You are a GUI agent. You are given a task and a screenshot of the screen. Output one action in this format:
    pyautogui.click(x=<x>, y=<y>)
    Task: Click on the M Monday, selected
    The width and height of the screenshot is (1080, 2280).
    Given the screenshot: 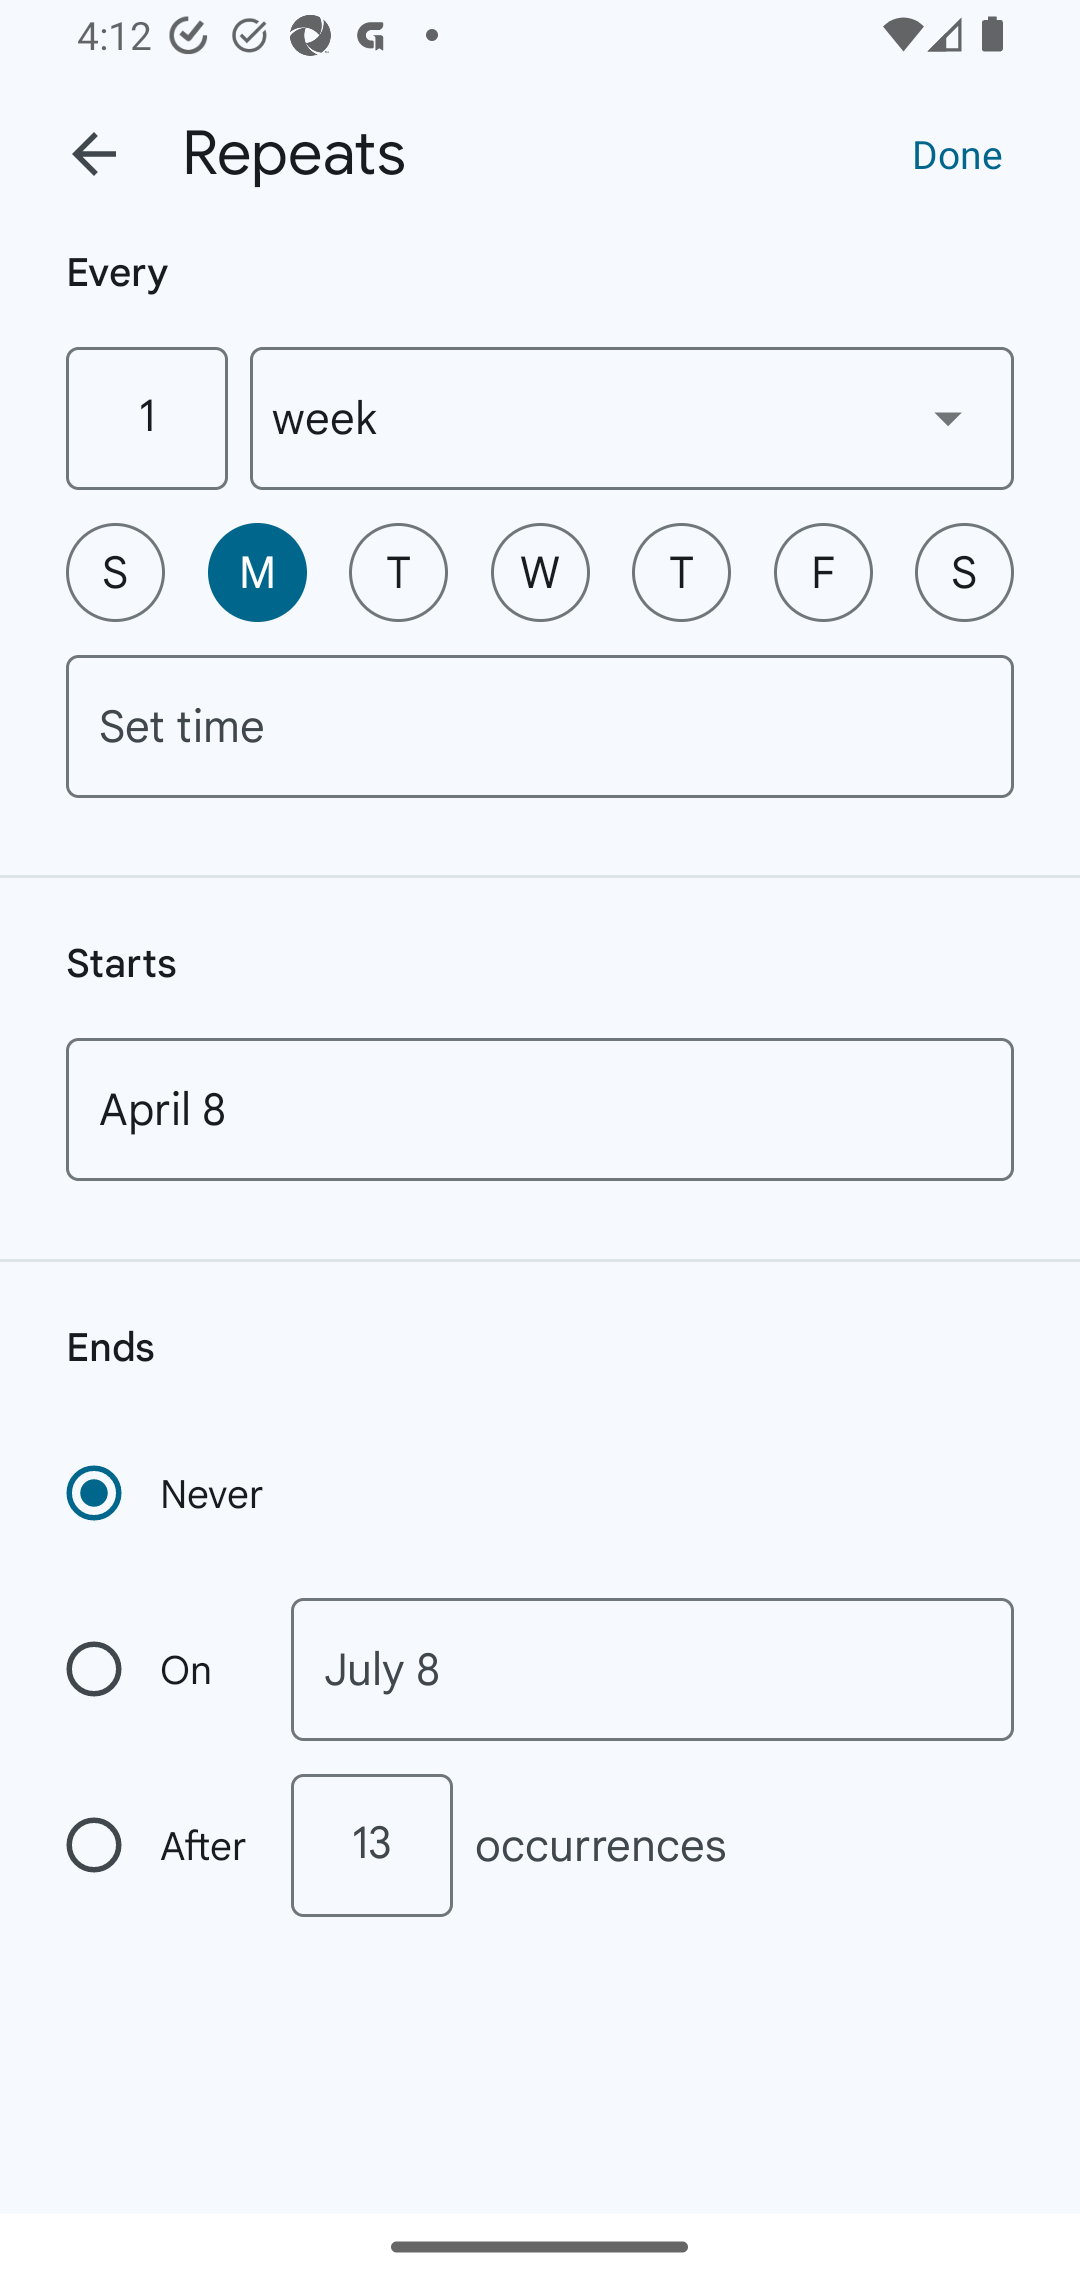 What is the action you would take?
    pyautogui.click(x=257, y=572)
    